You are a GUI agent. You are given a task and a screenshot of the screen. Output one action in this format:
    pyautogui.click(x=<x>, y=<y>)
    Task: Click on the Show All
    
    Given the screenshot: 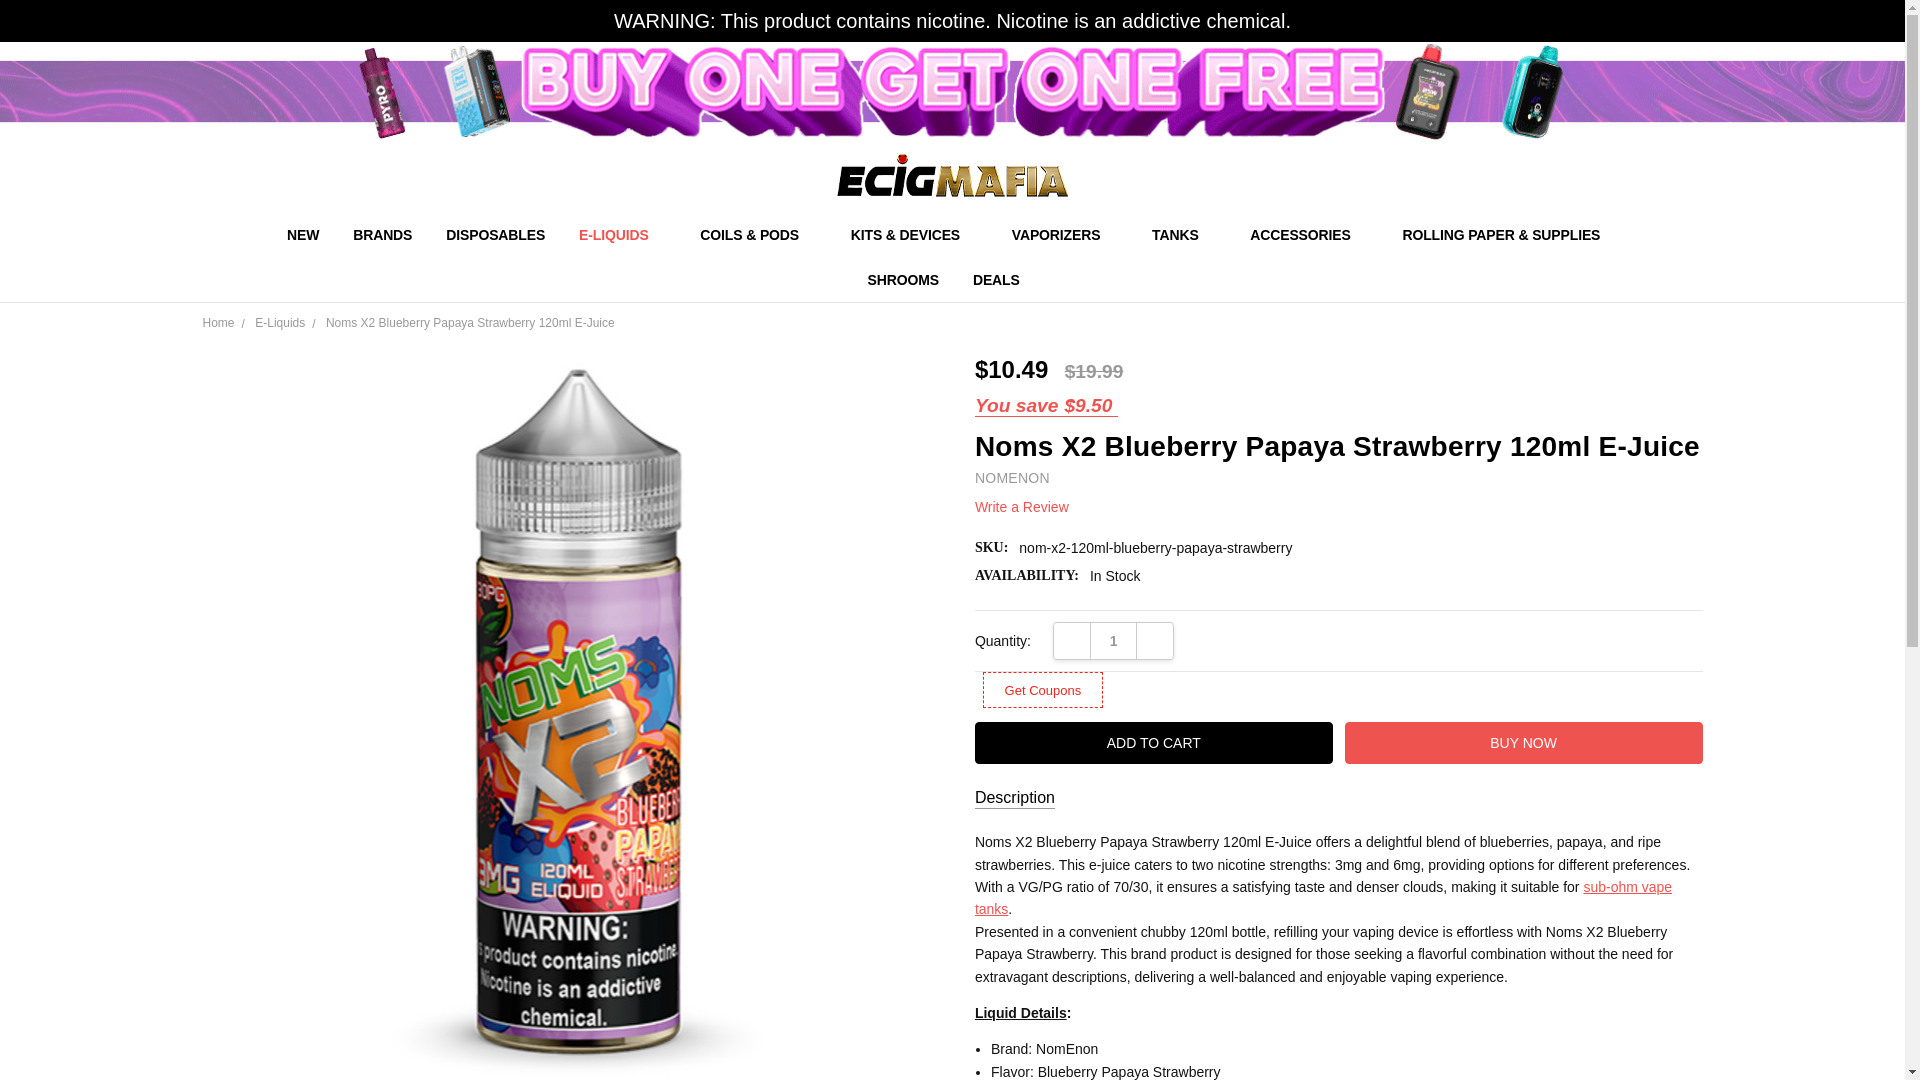 What is the action you would take?
    pyautogui.click(x=980, y=235)
    